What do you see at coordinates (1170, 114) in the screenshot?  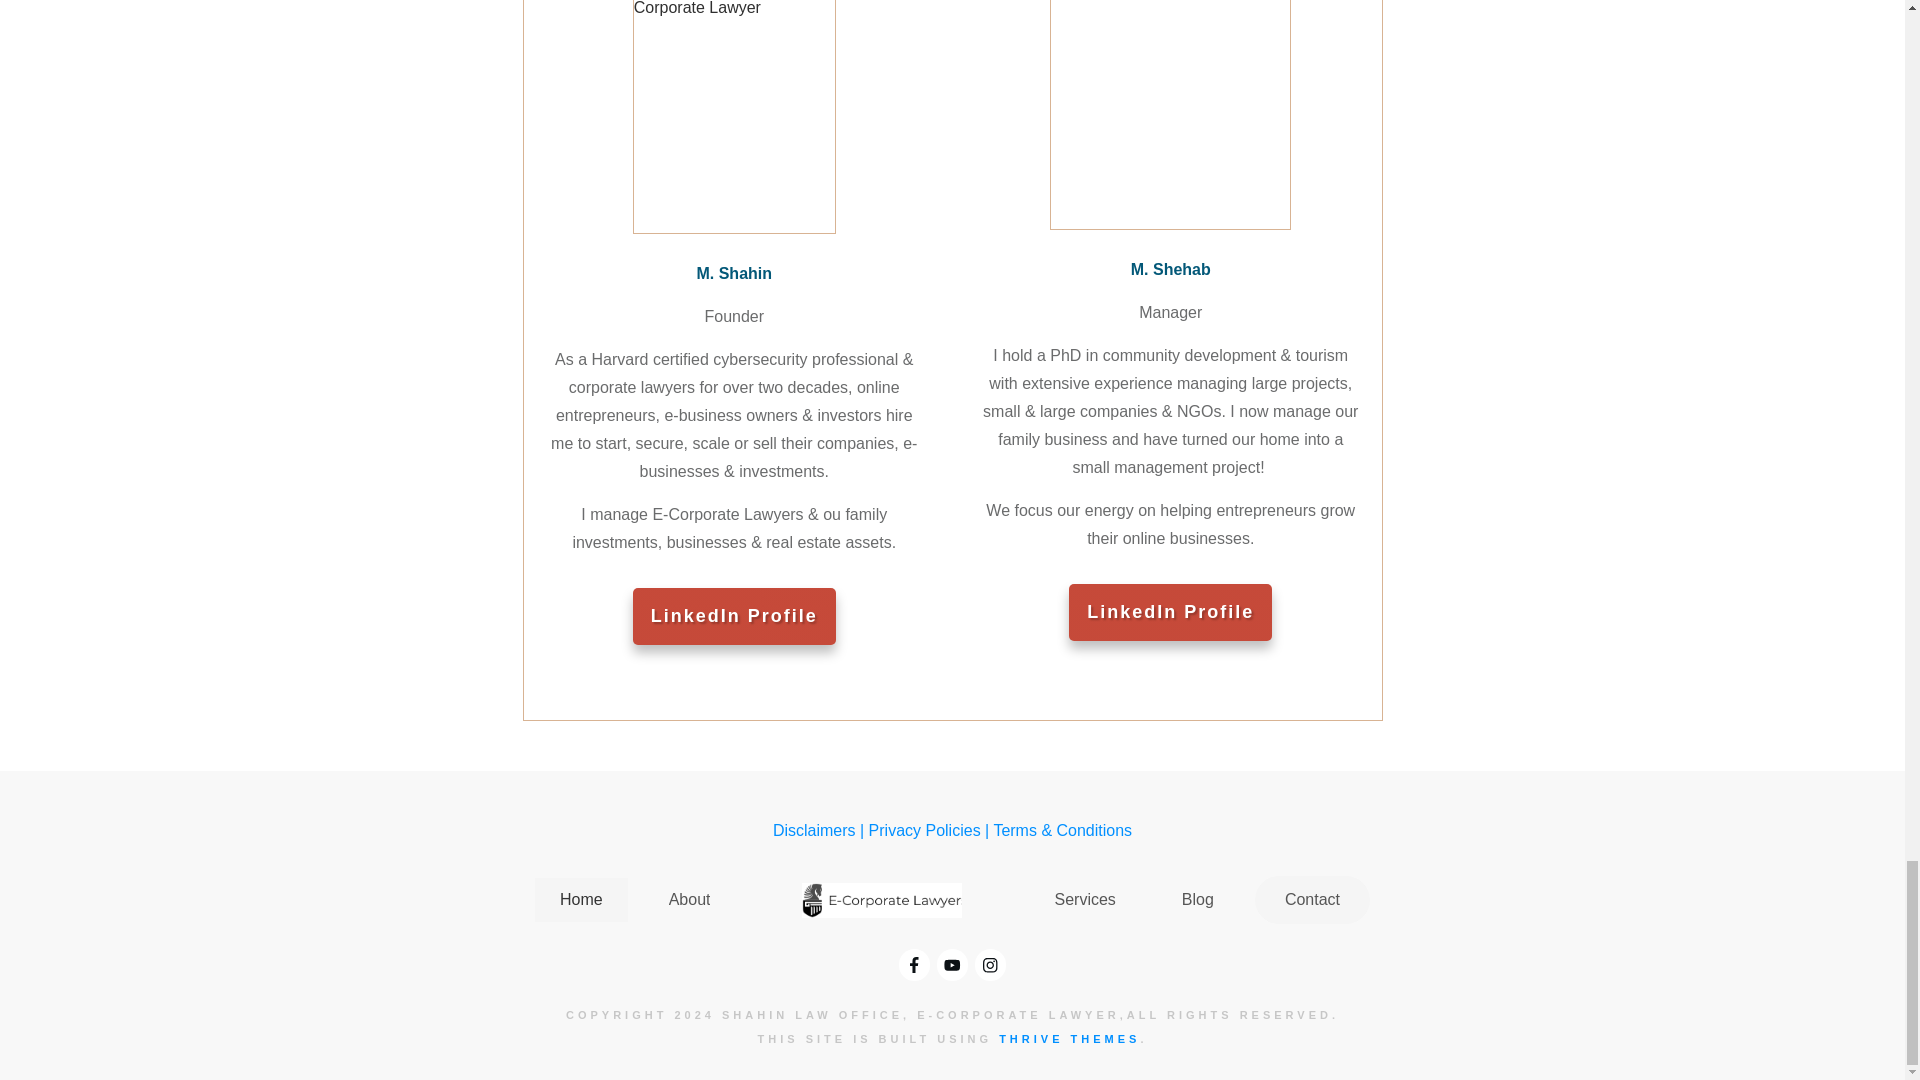 I see `Screen Shot 2018 10 14 at 00.44.19` at bounding box center [1170, 114].